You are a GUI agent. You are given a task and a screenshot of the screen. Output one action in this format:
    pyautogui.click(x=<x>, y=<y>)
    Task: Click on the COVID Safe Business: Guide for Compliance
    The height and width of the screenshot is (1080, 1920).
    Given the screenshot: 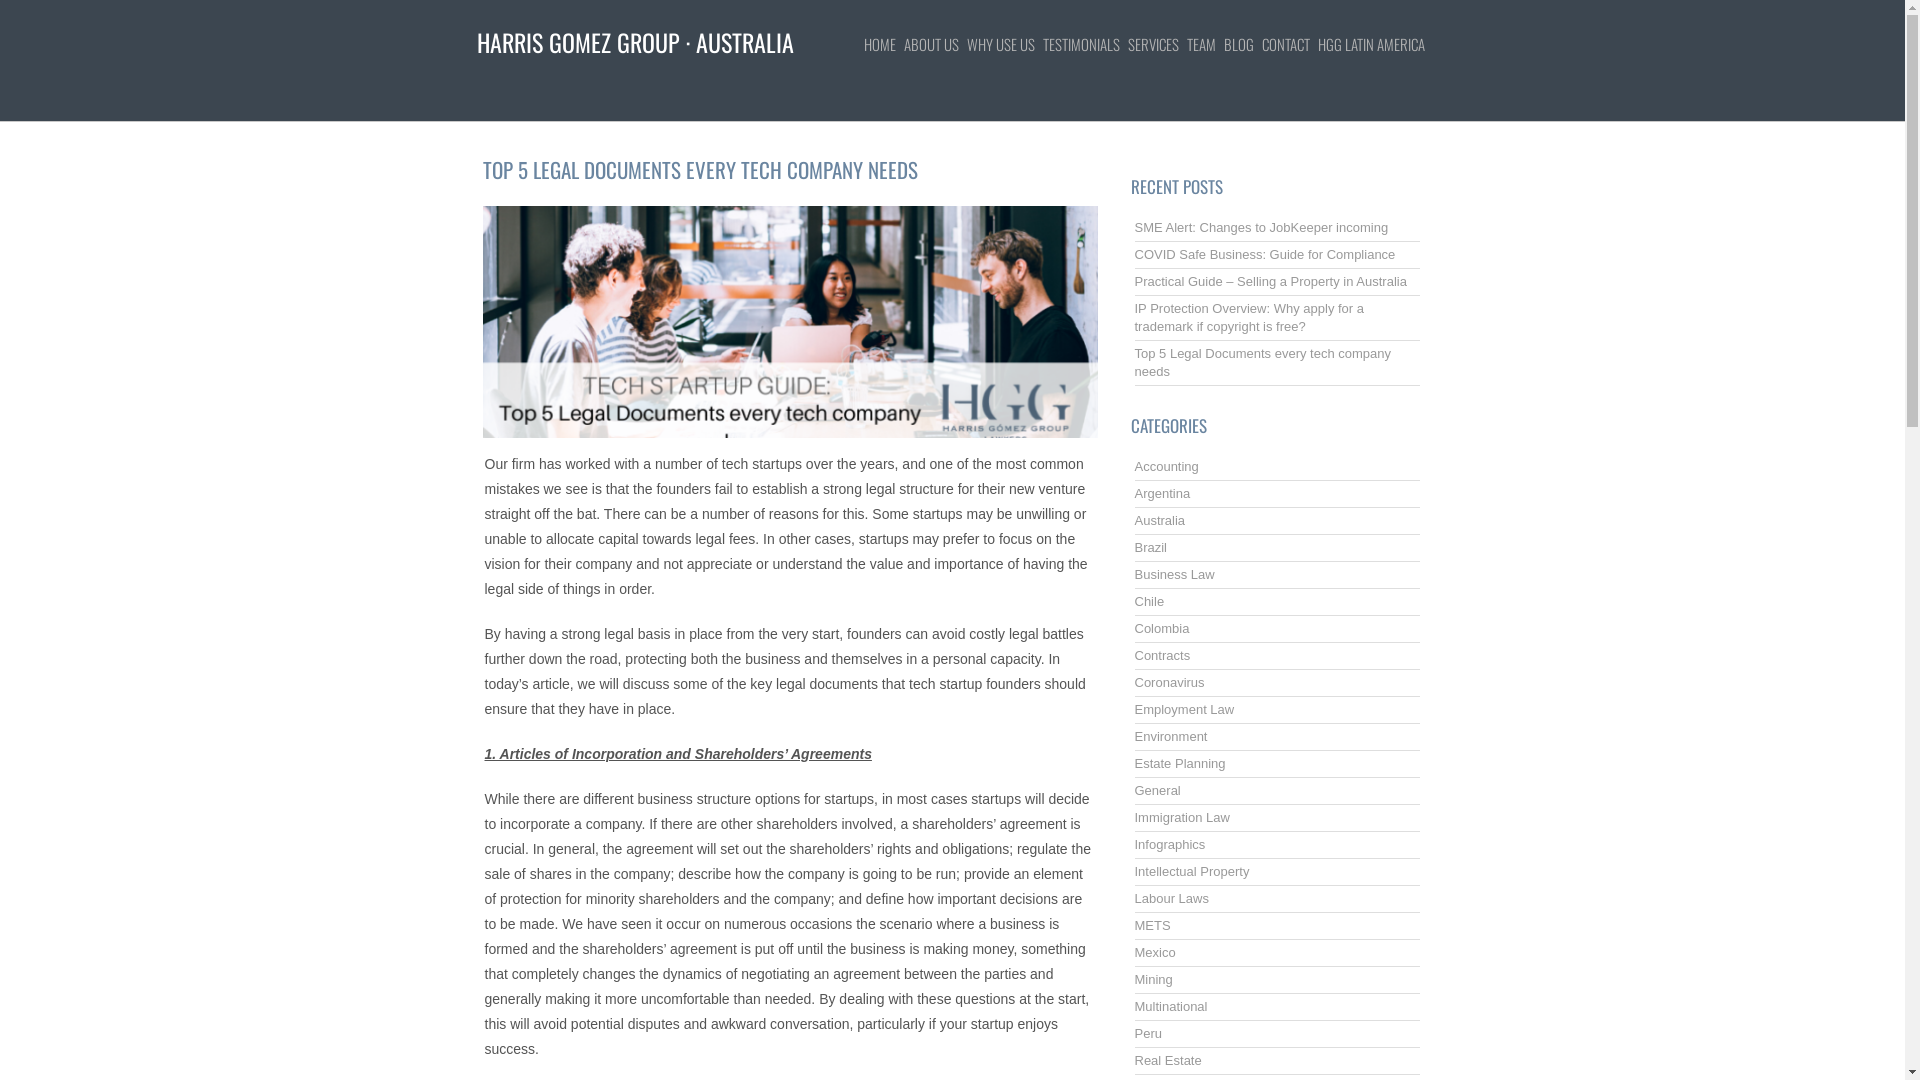 What is the action you would take?
    pyautogui.click(x=1264, y=254)
    